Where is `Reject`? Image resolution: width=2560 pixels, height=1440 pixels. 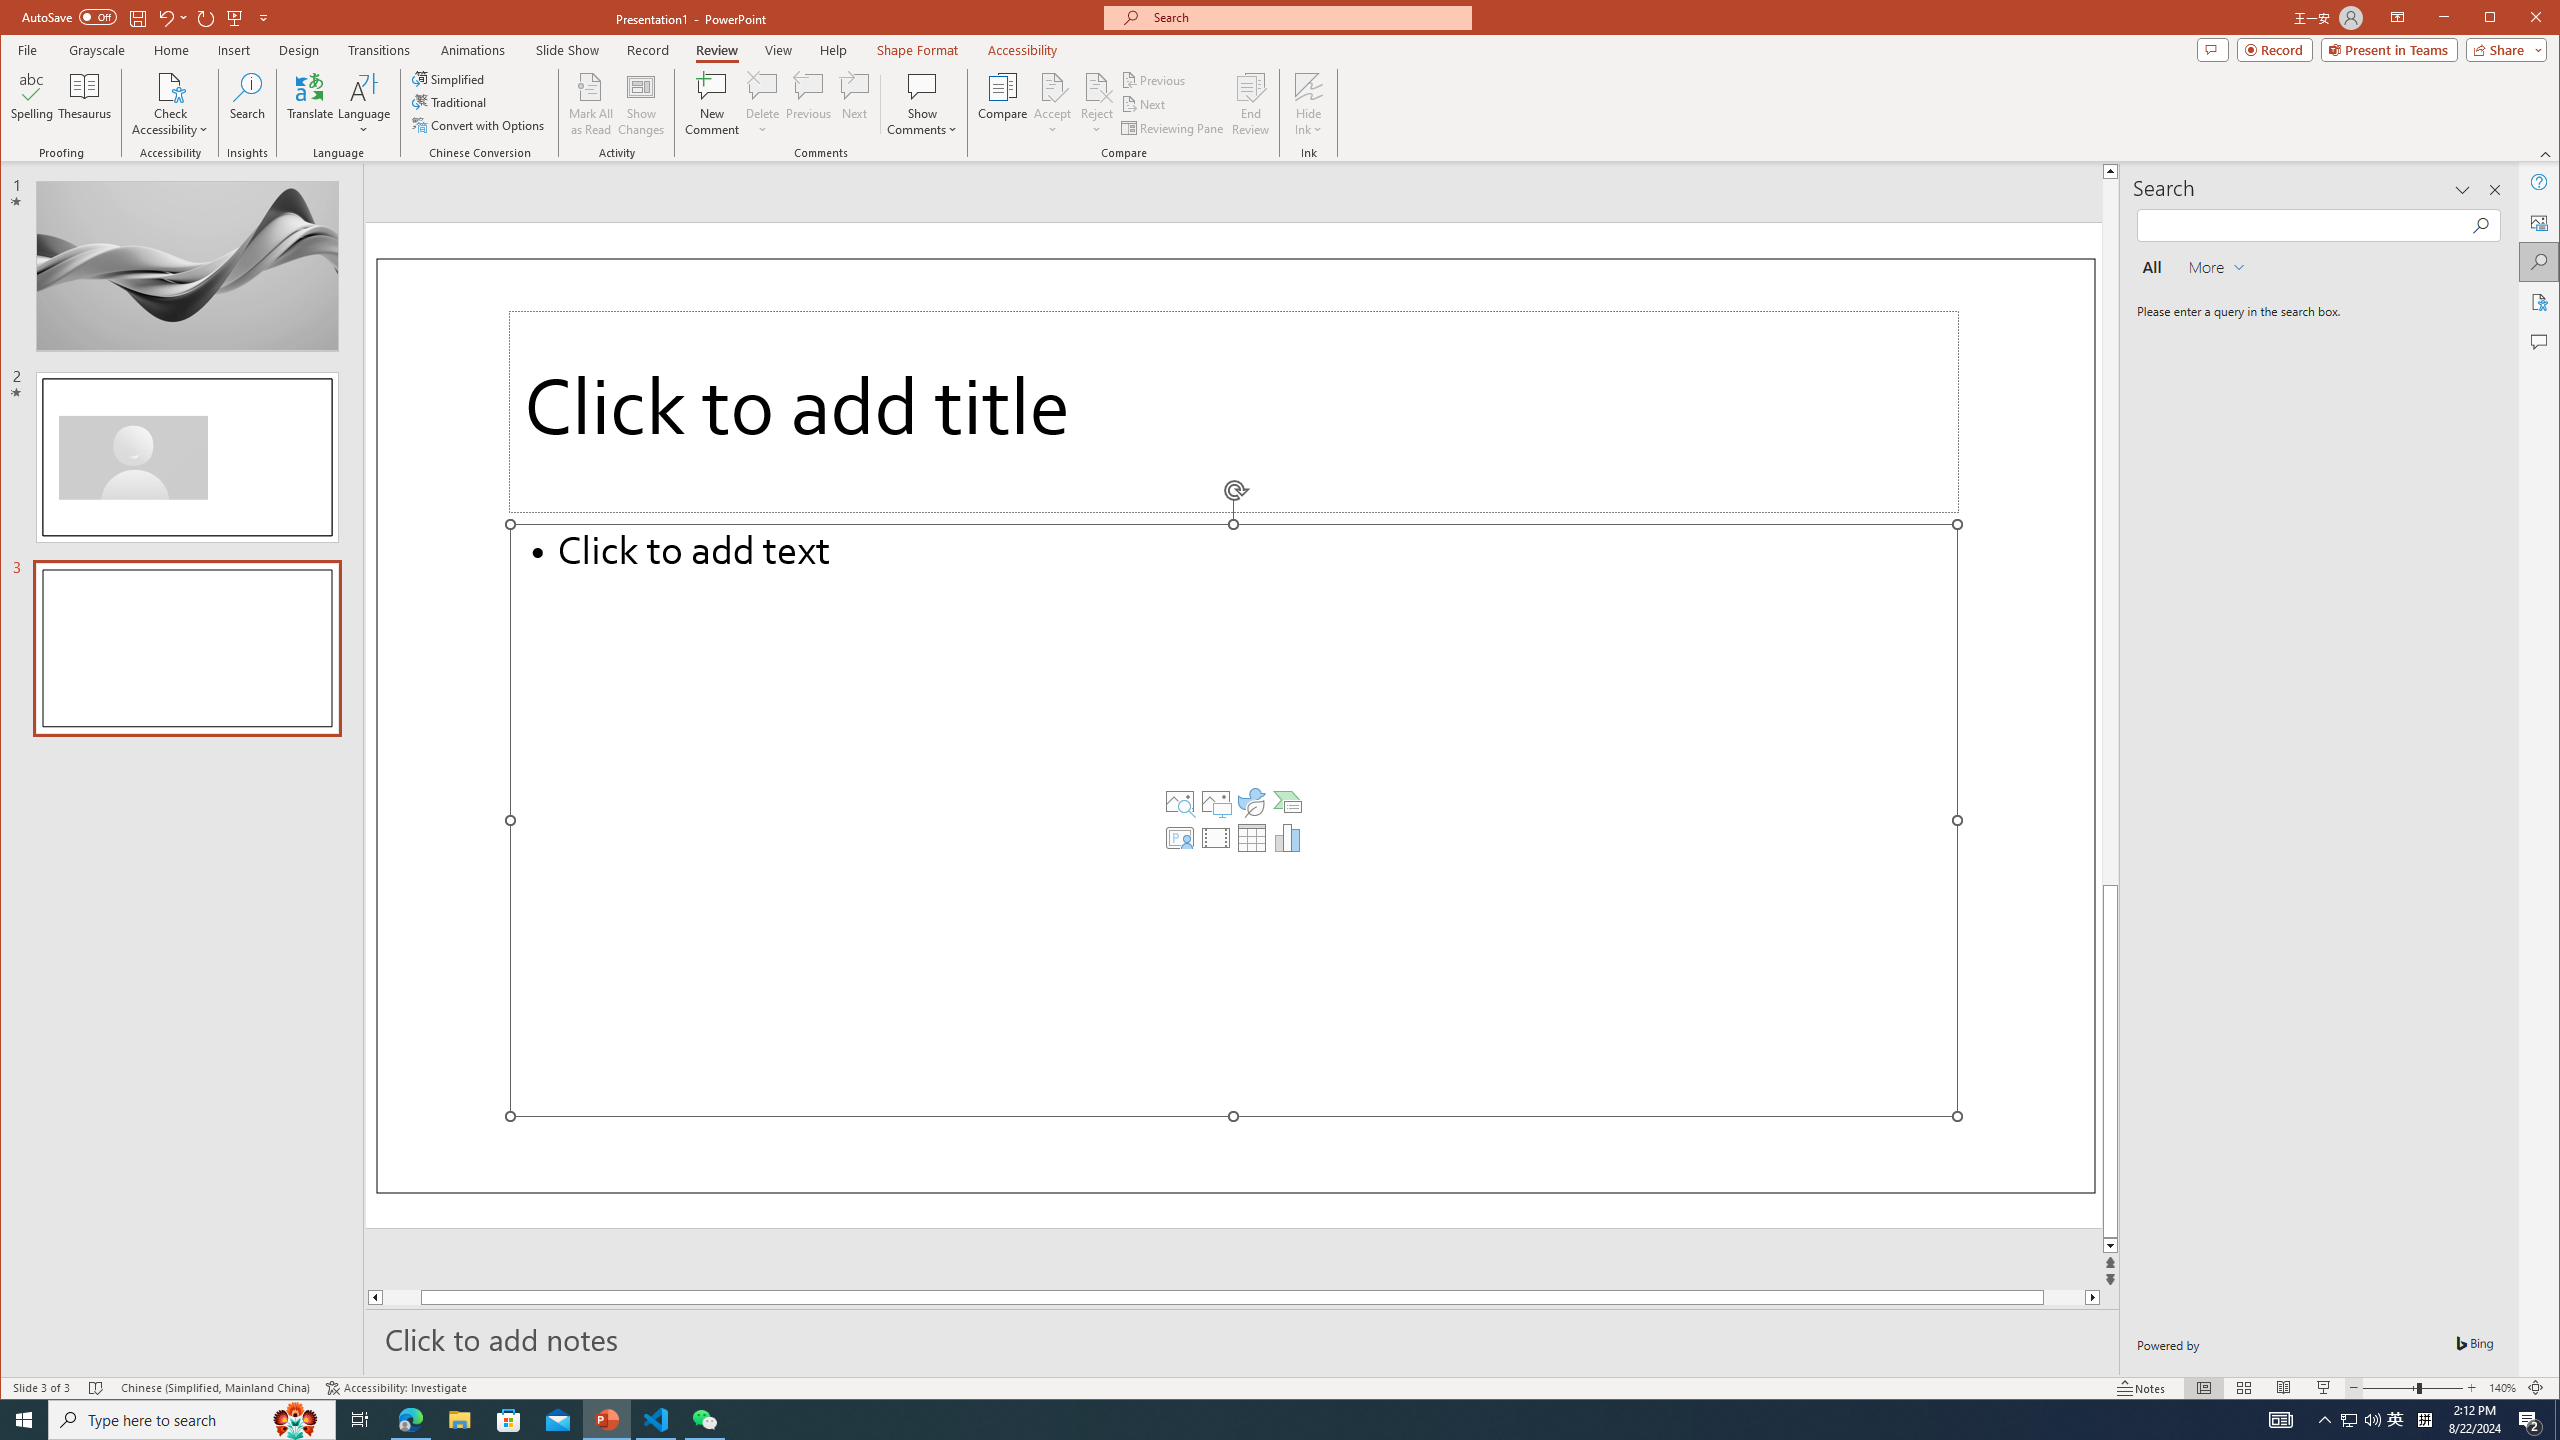
Reject is located at coordinates (1096, 104).